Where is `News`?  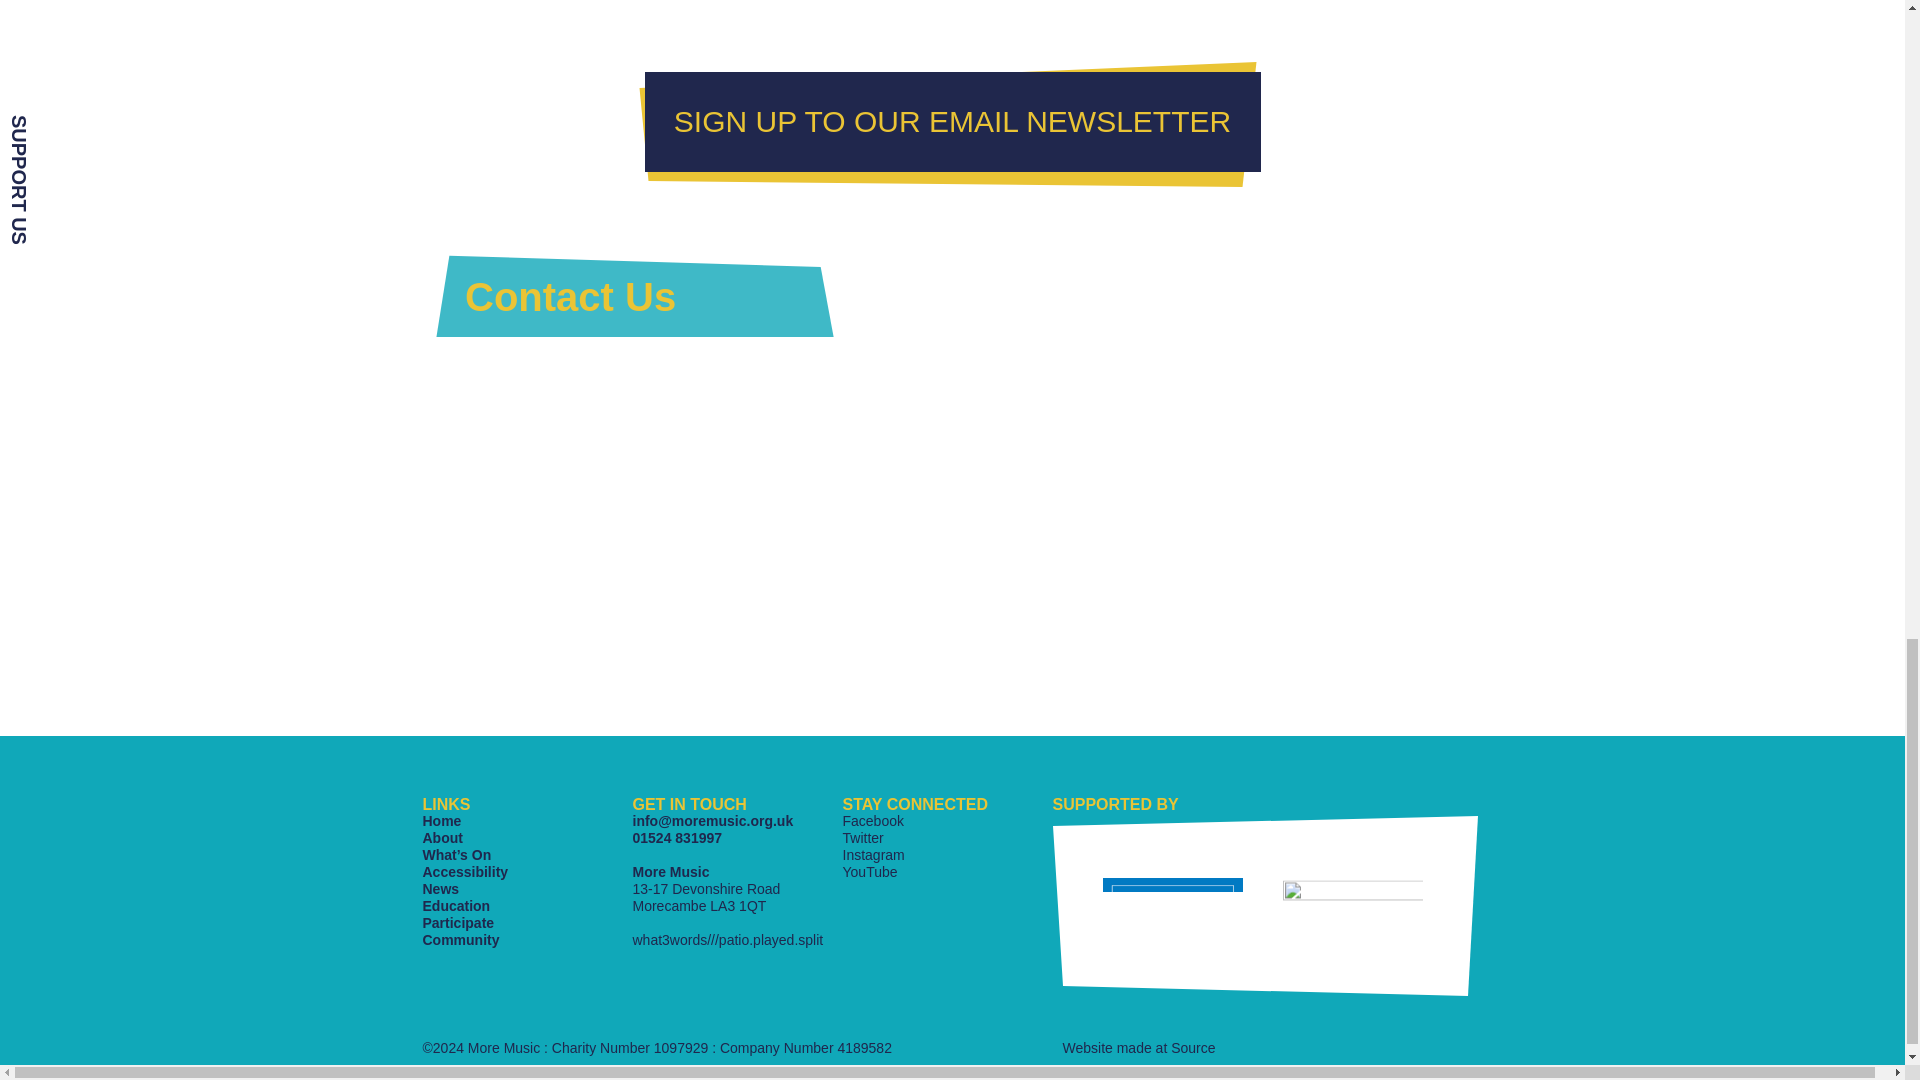
News is located at coordinates (440, 889).